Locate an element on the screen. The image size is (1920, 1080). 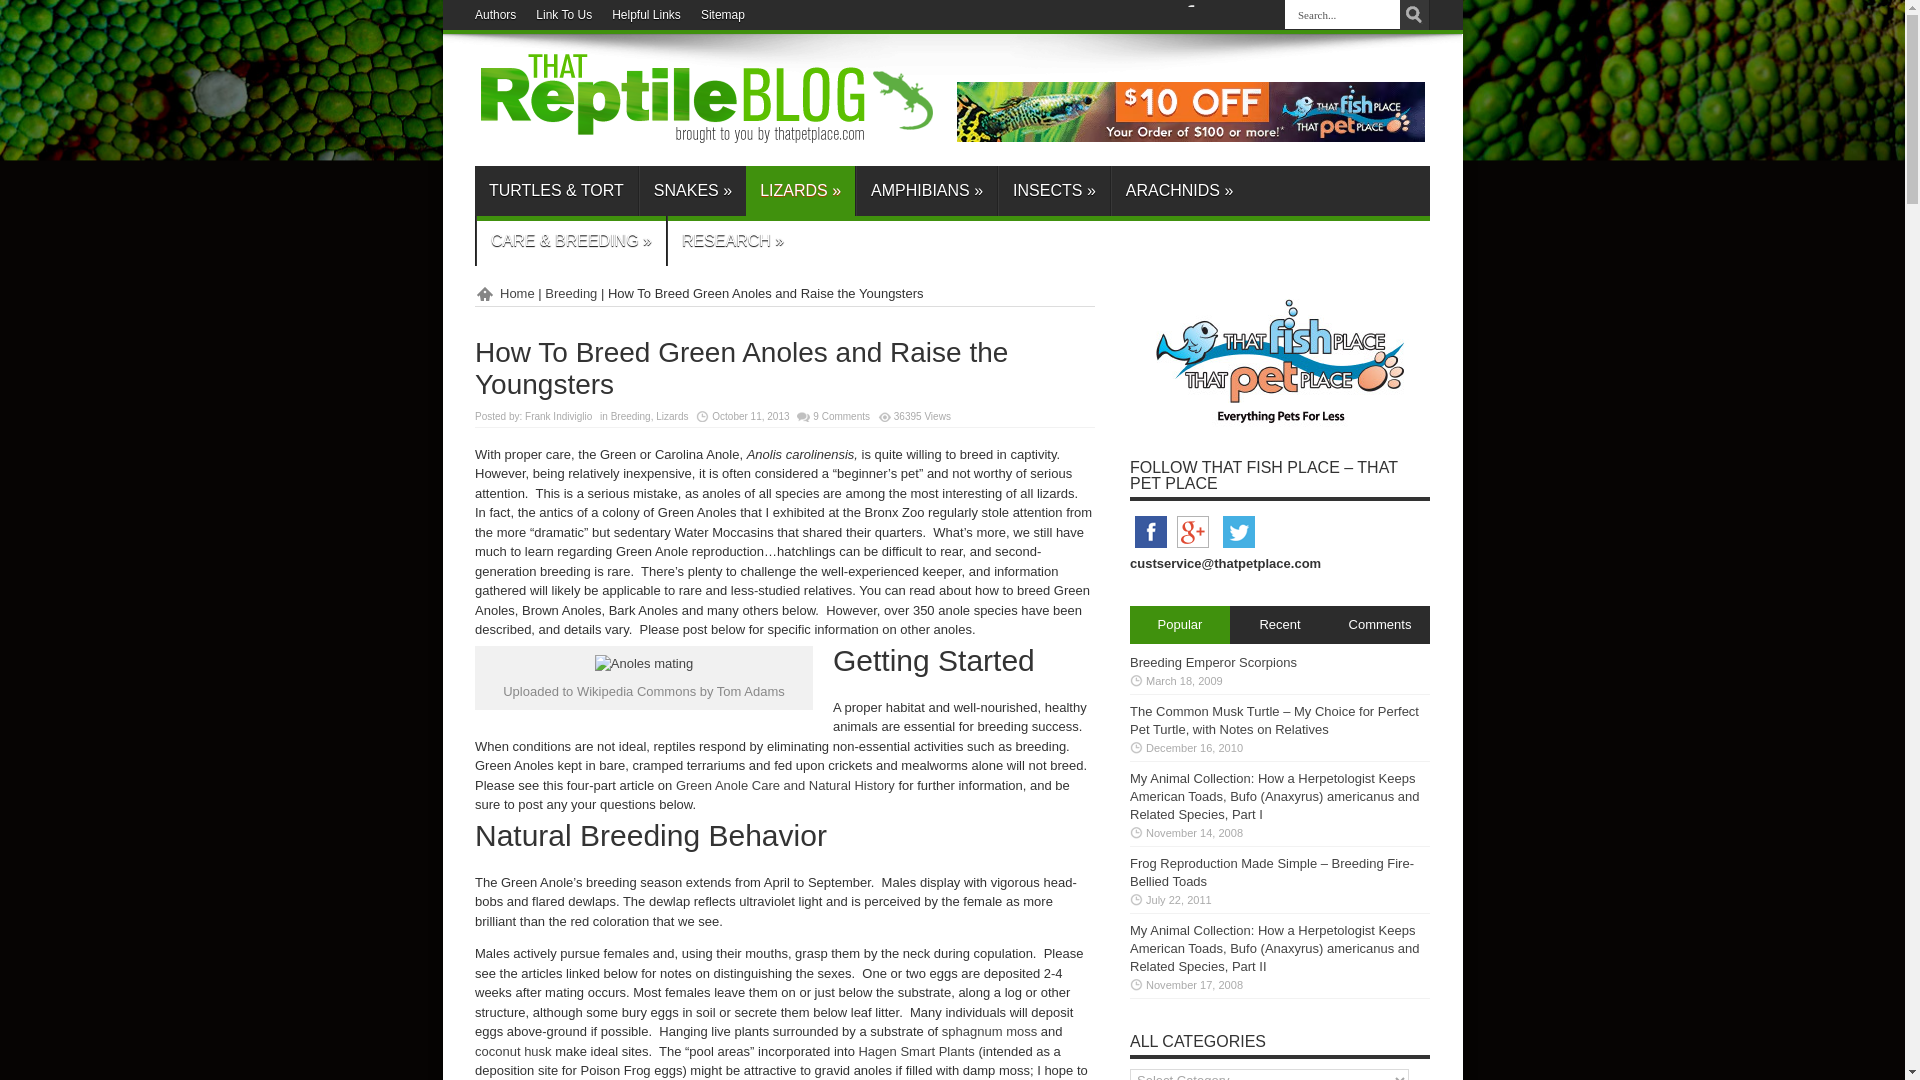
Facebook is located at coordinates (1150, 548).